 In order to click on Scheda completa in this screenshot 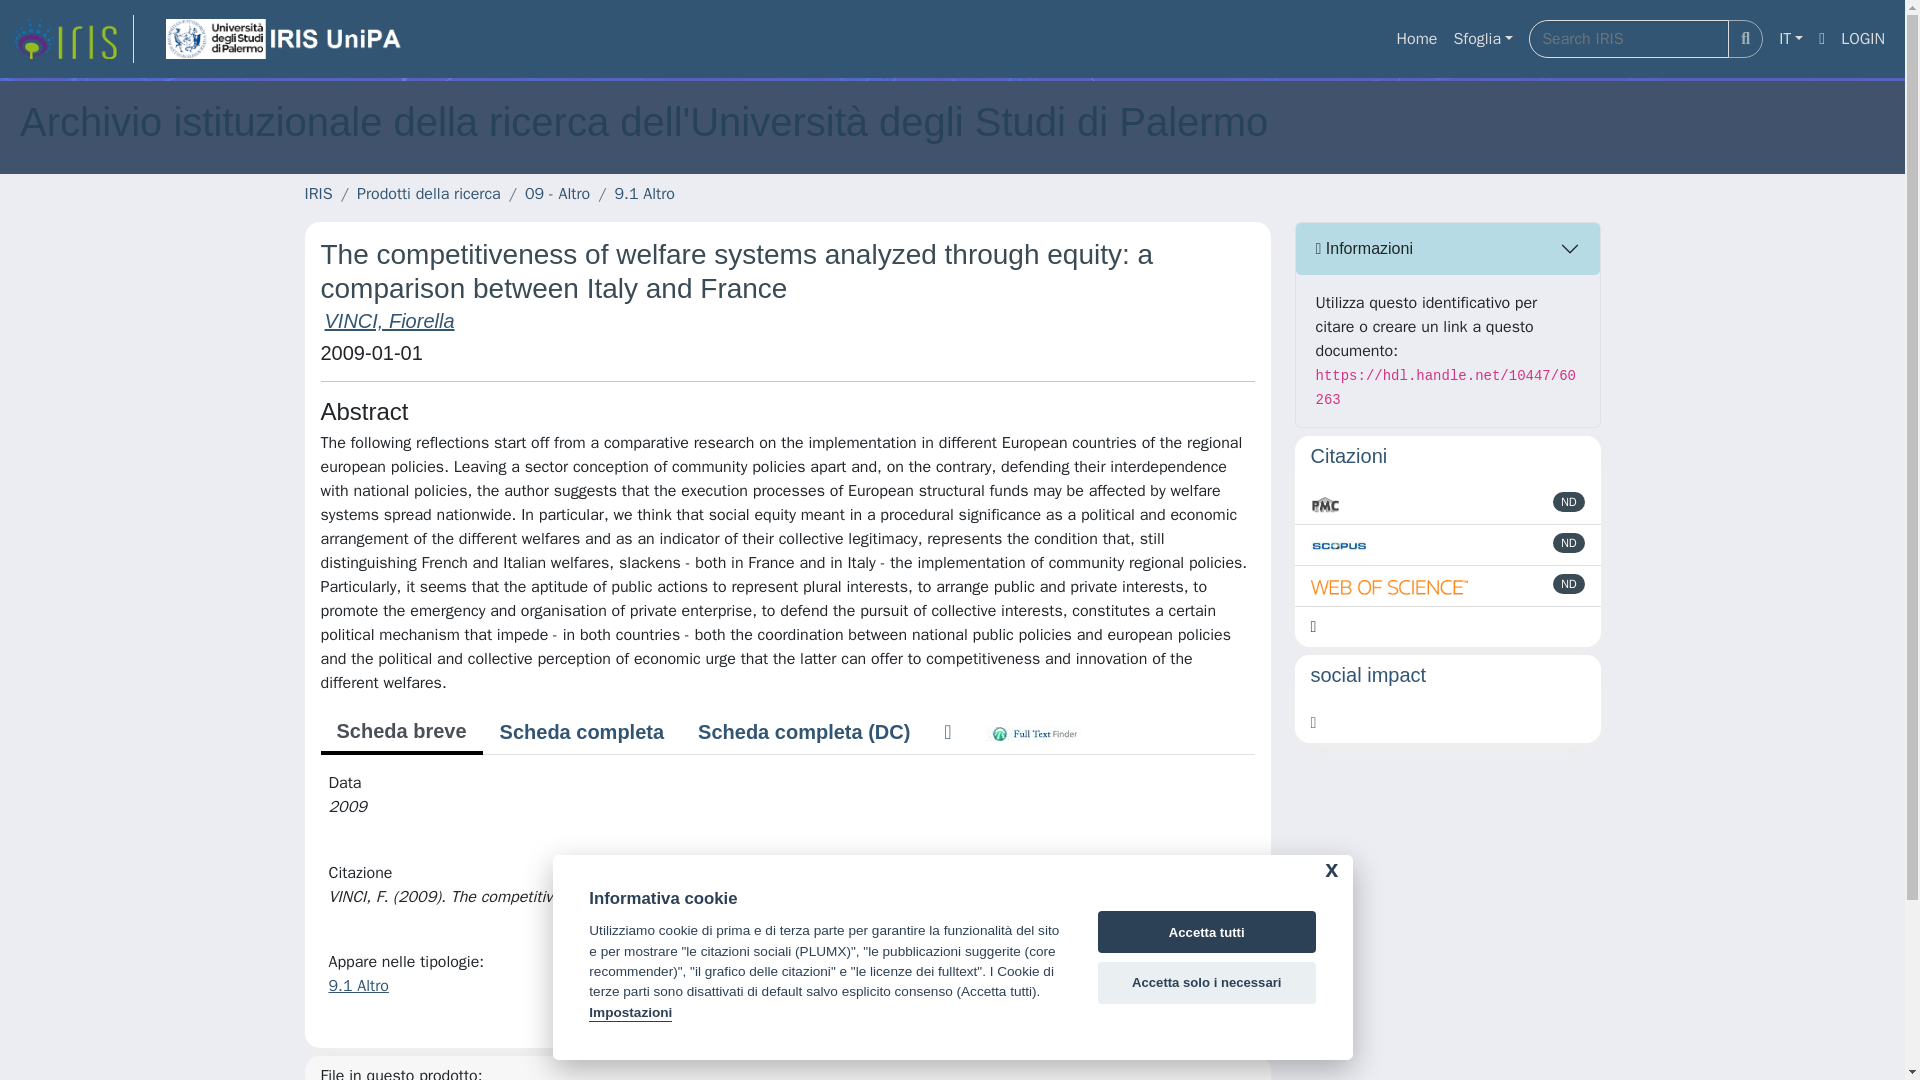, I will do `click(582, 731)`.